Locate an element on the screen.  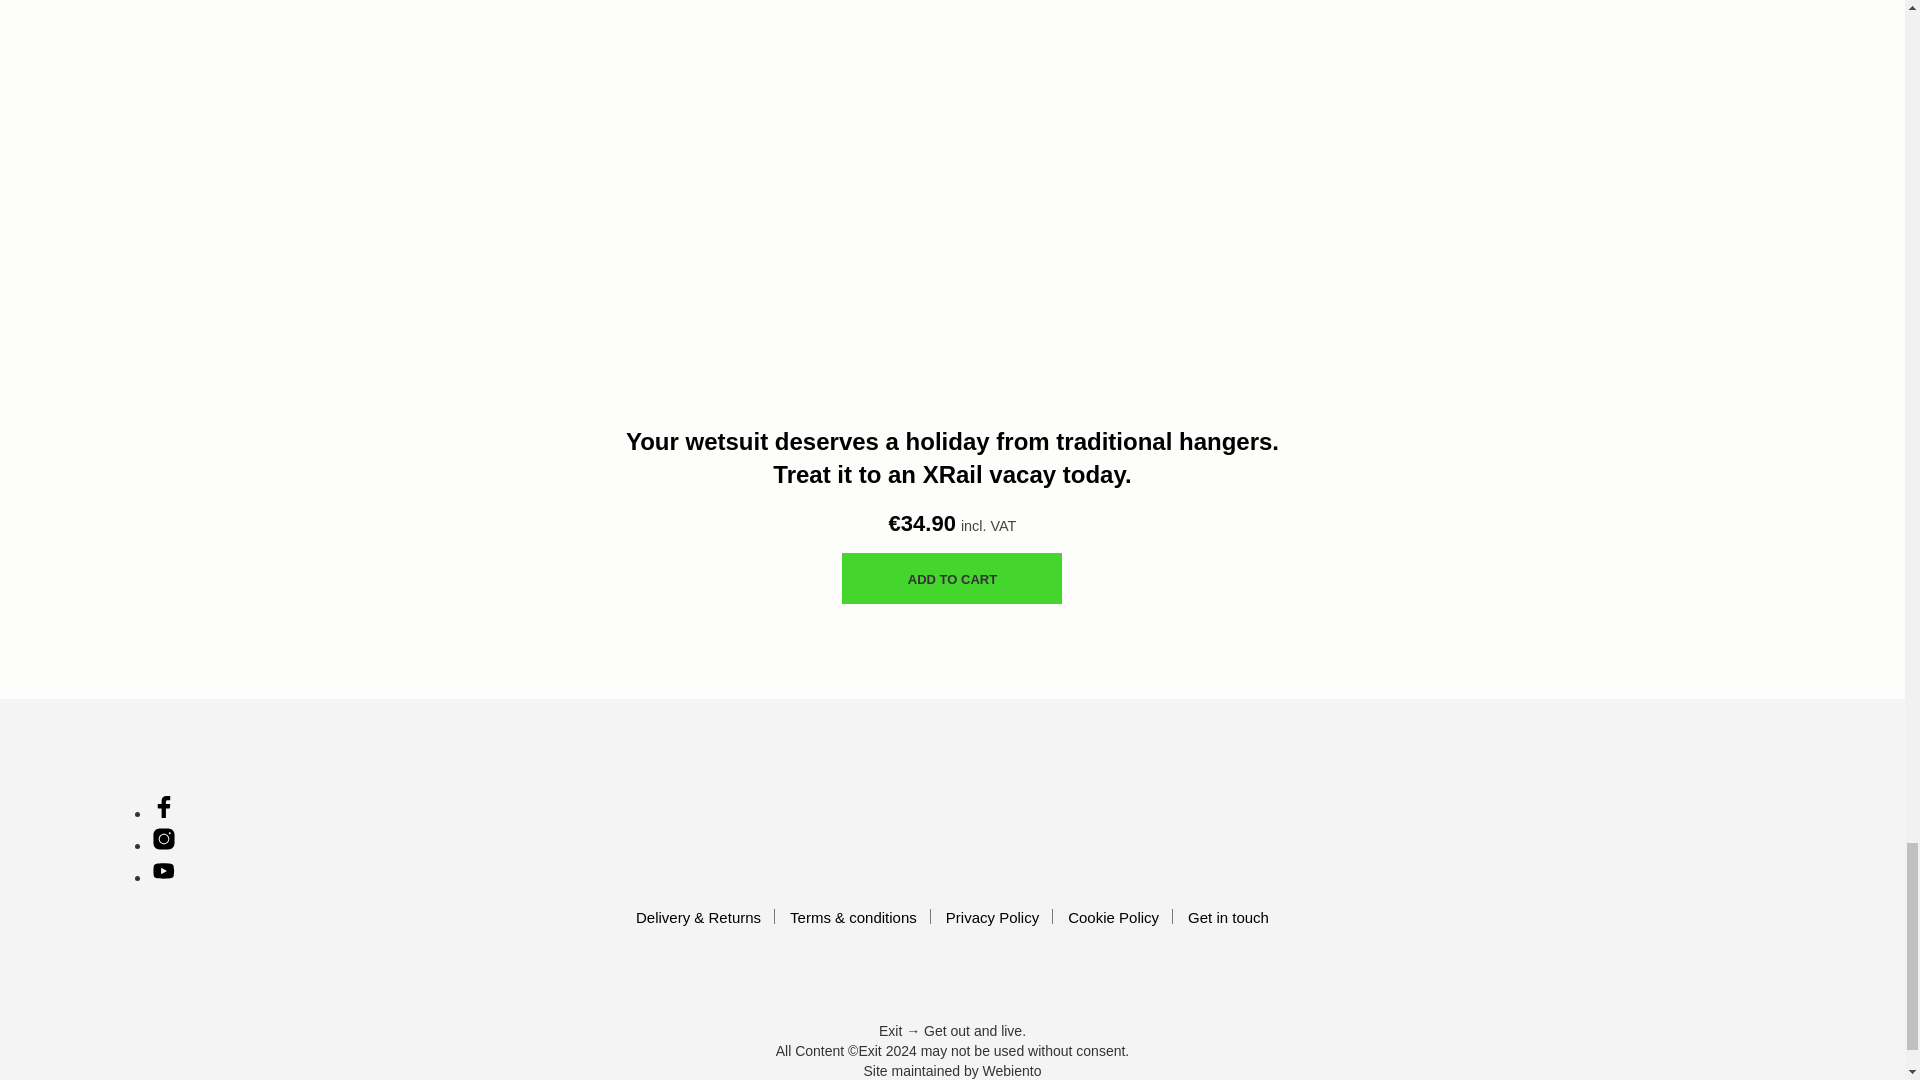
Get in touch is located at coordinates (1228, 917).